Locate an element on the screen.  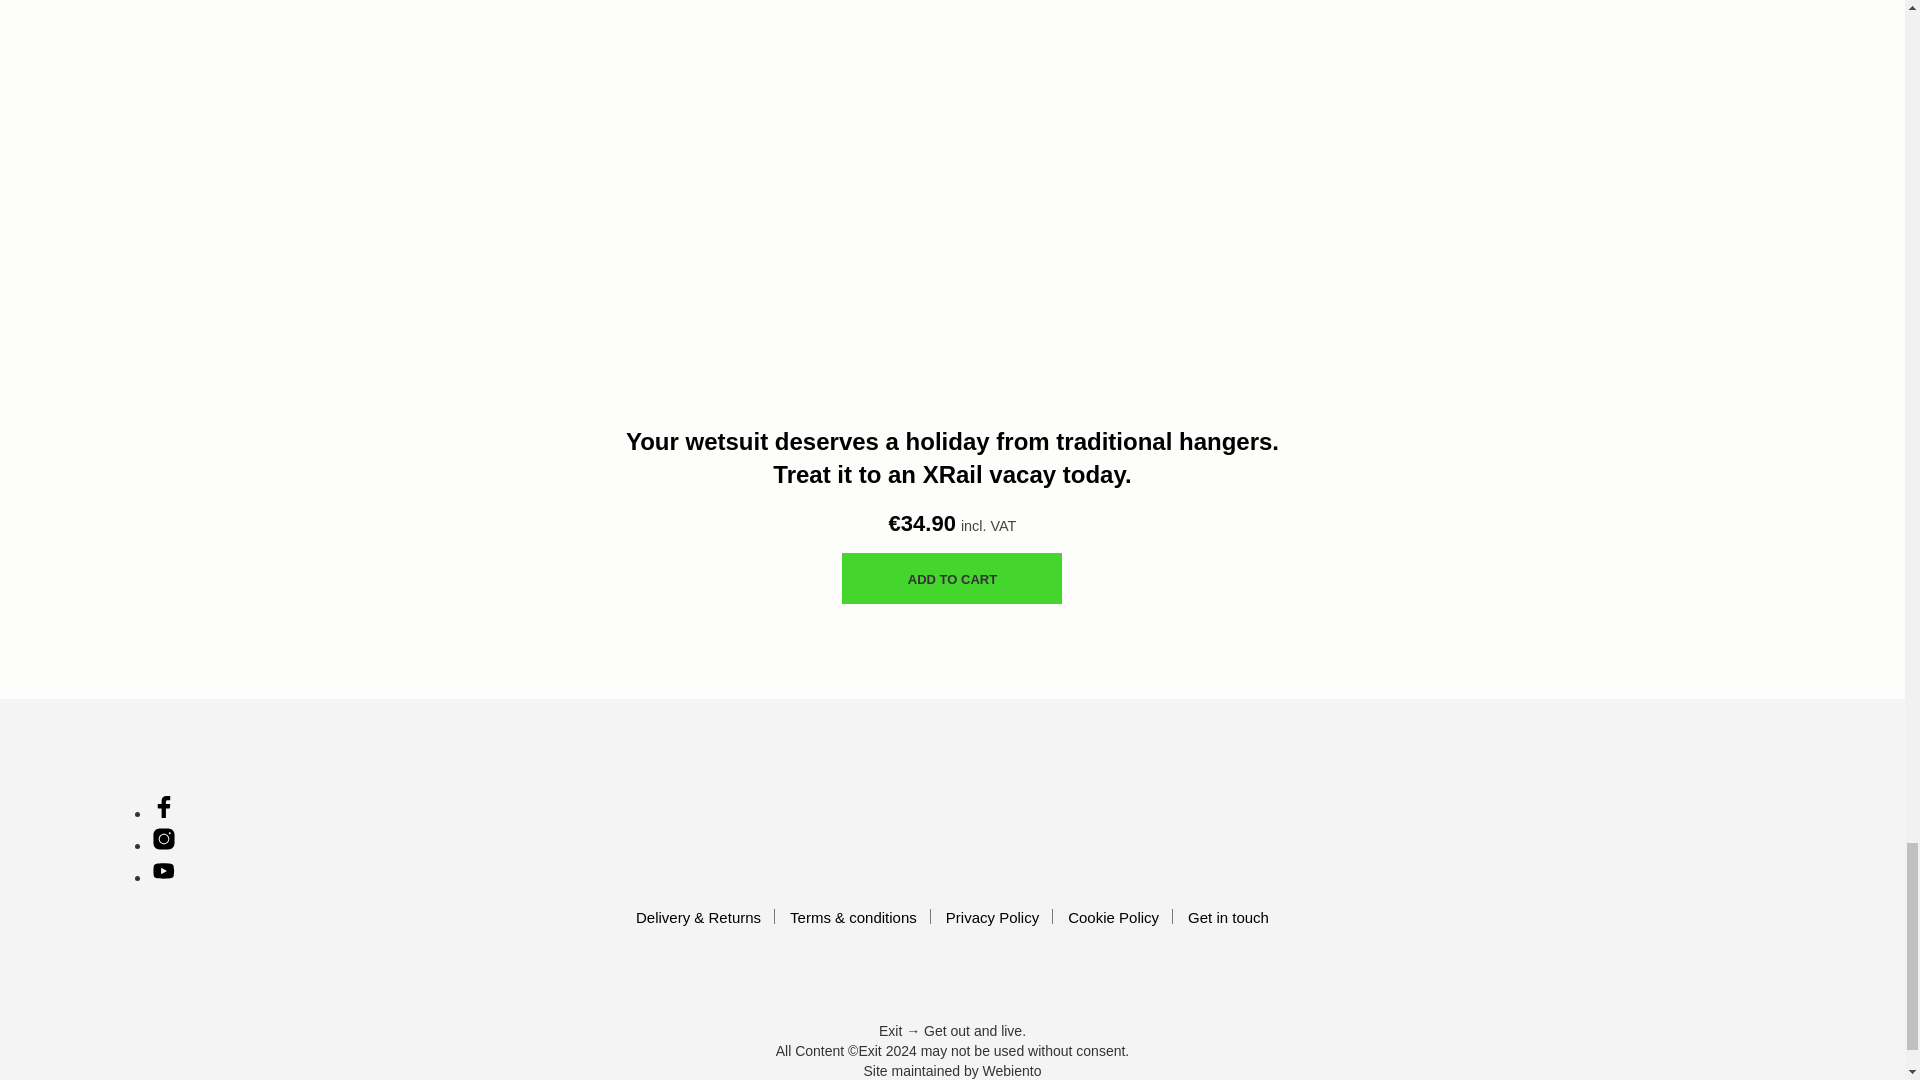
Get in touch is located at coordinates (1228, 917).